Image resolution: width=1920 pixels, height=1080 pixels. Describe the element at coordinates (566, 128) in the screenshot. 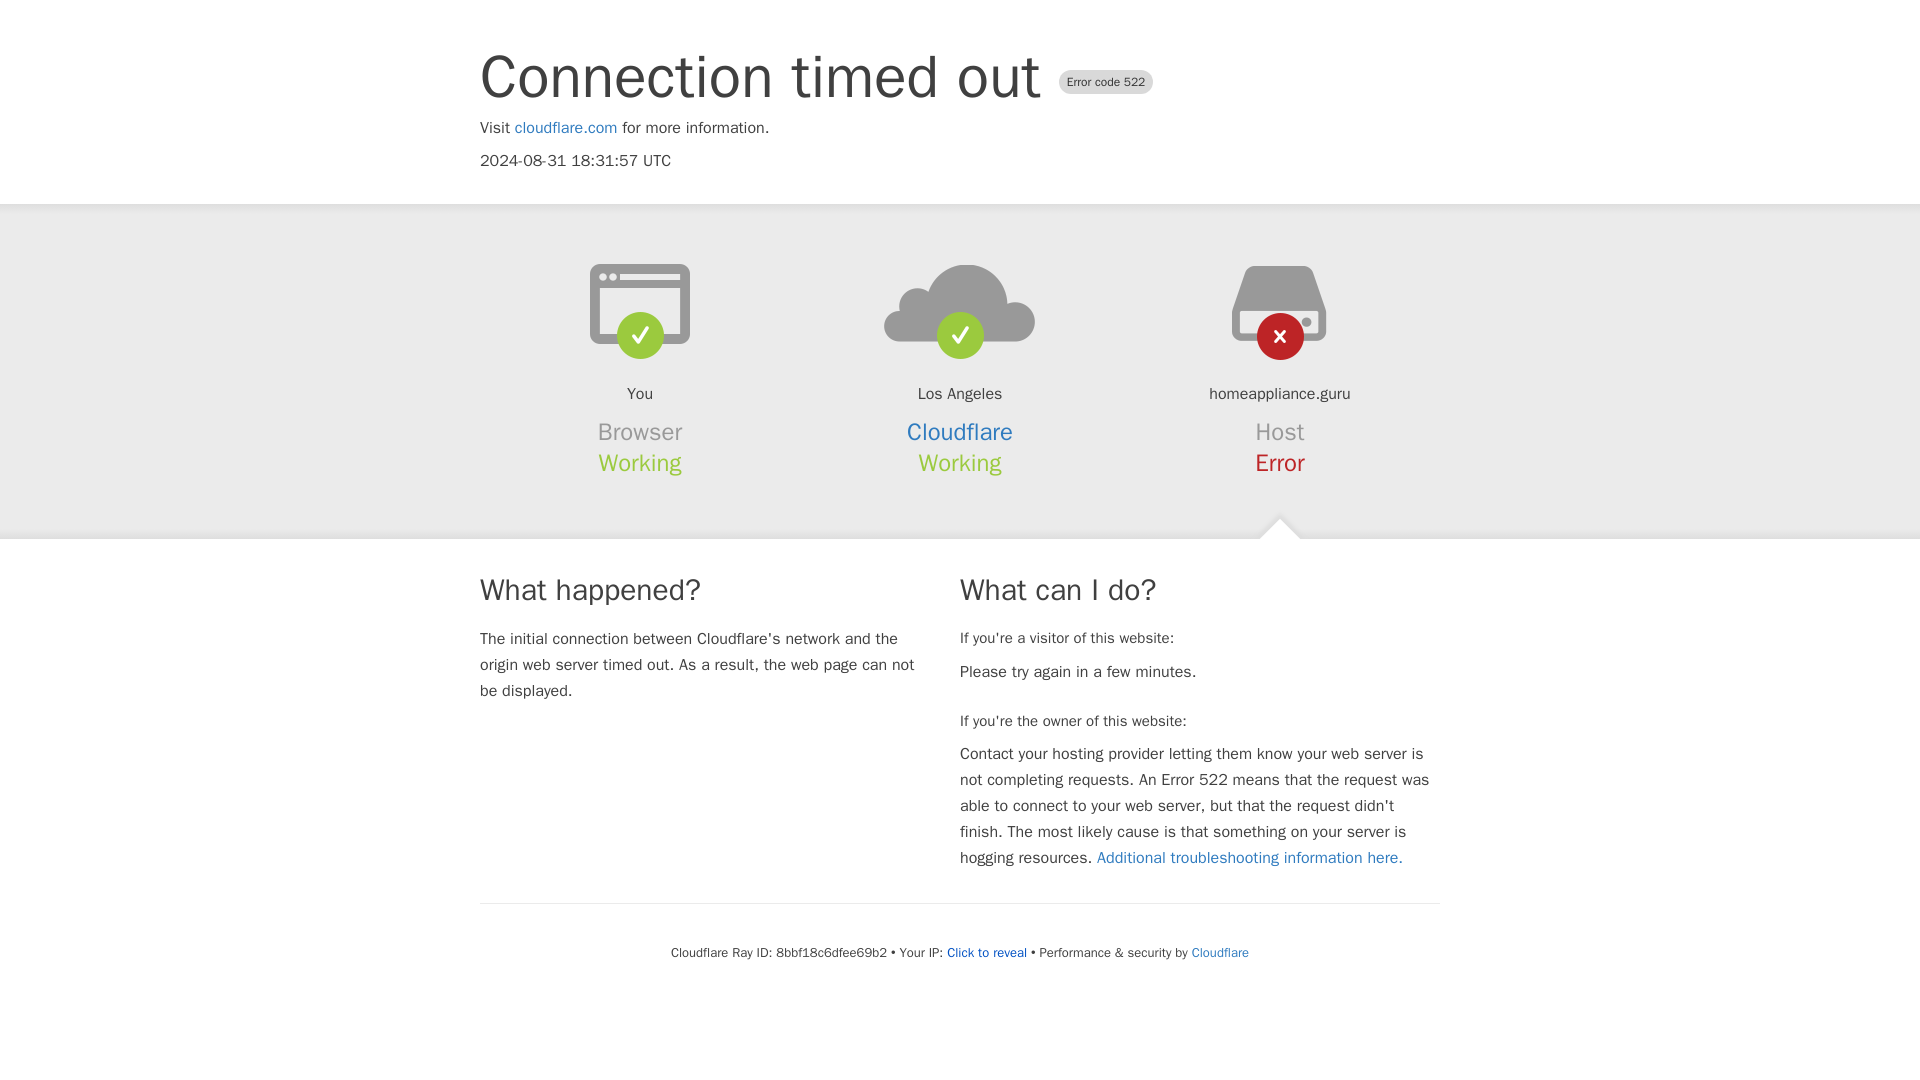

I see `cloudflare.com` at that location.